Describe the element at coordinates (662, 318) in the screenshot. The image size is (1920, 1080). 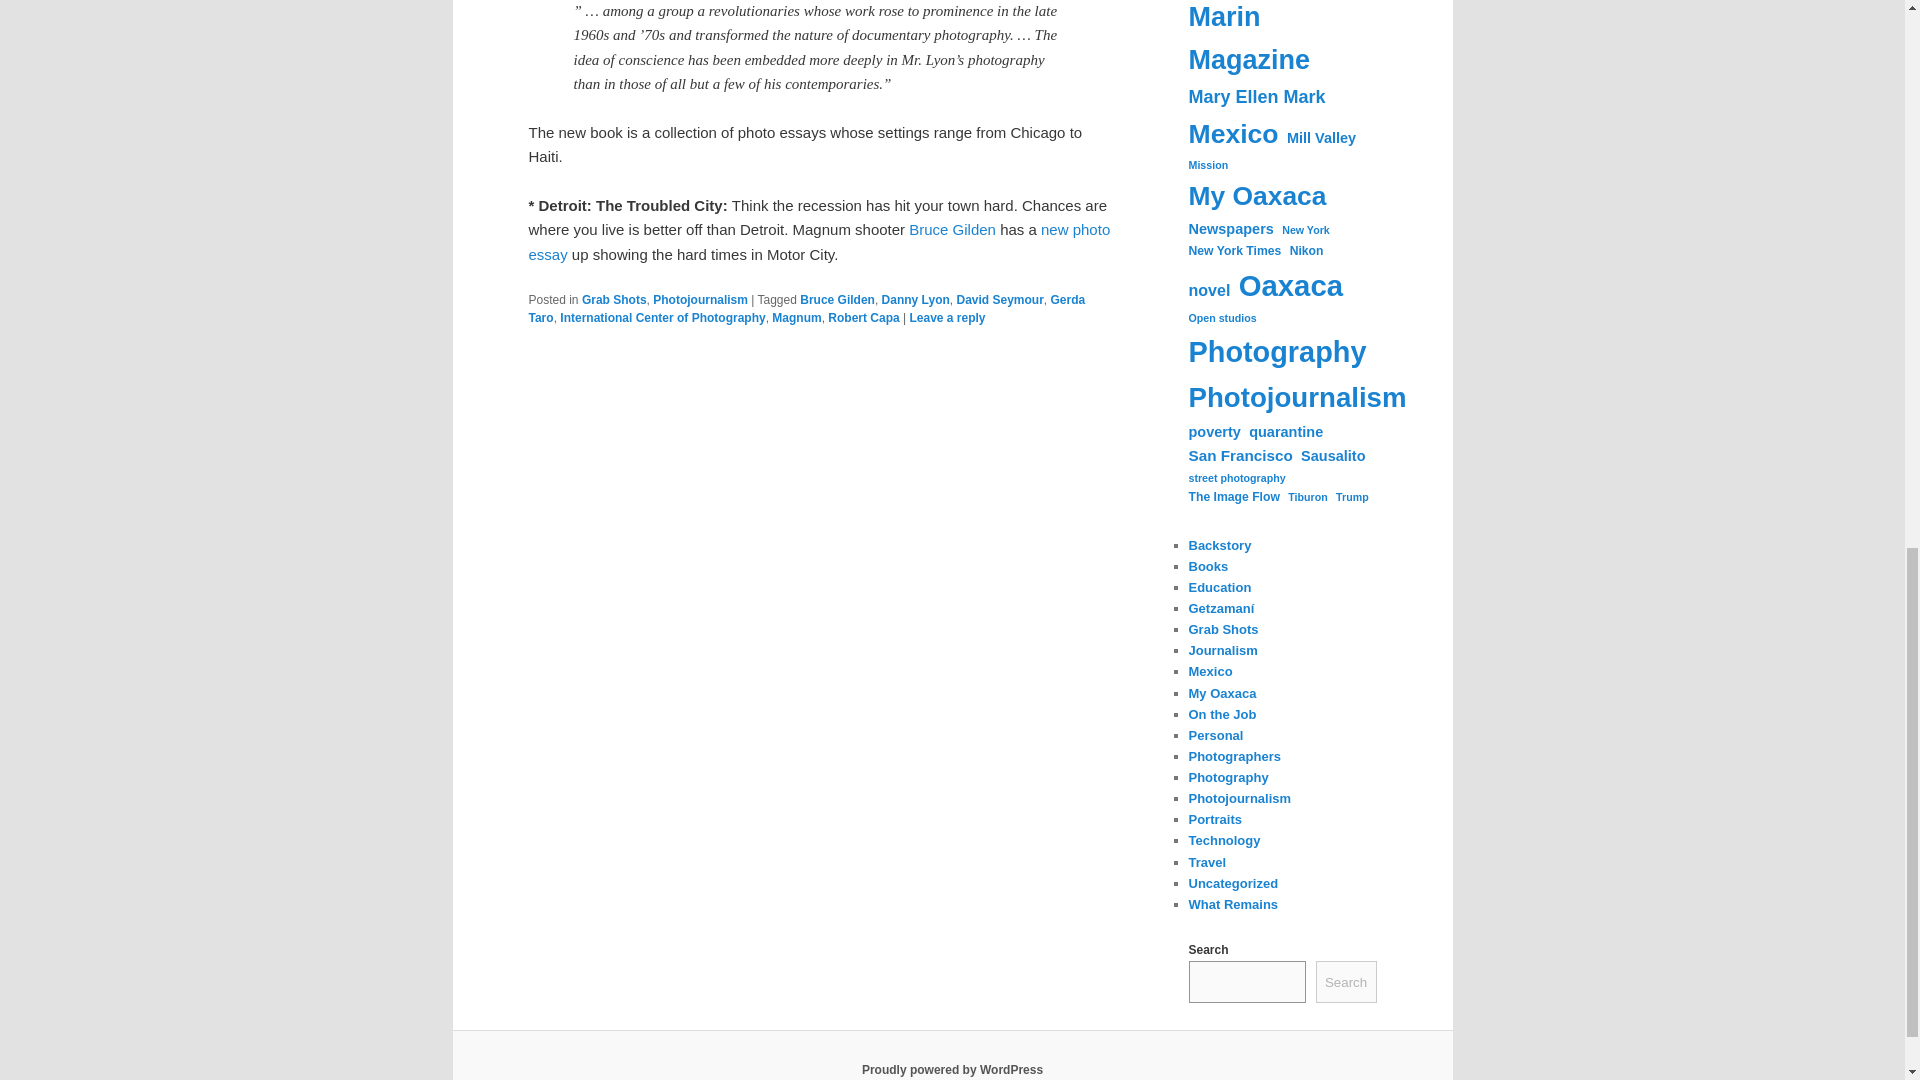
I see `International Center of Photography` at that location.